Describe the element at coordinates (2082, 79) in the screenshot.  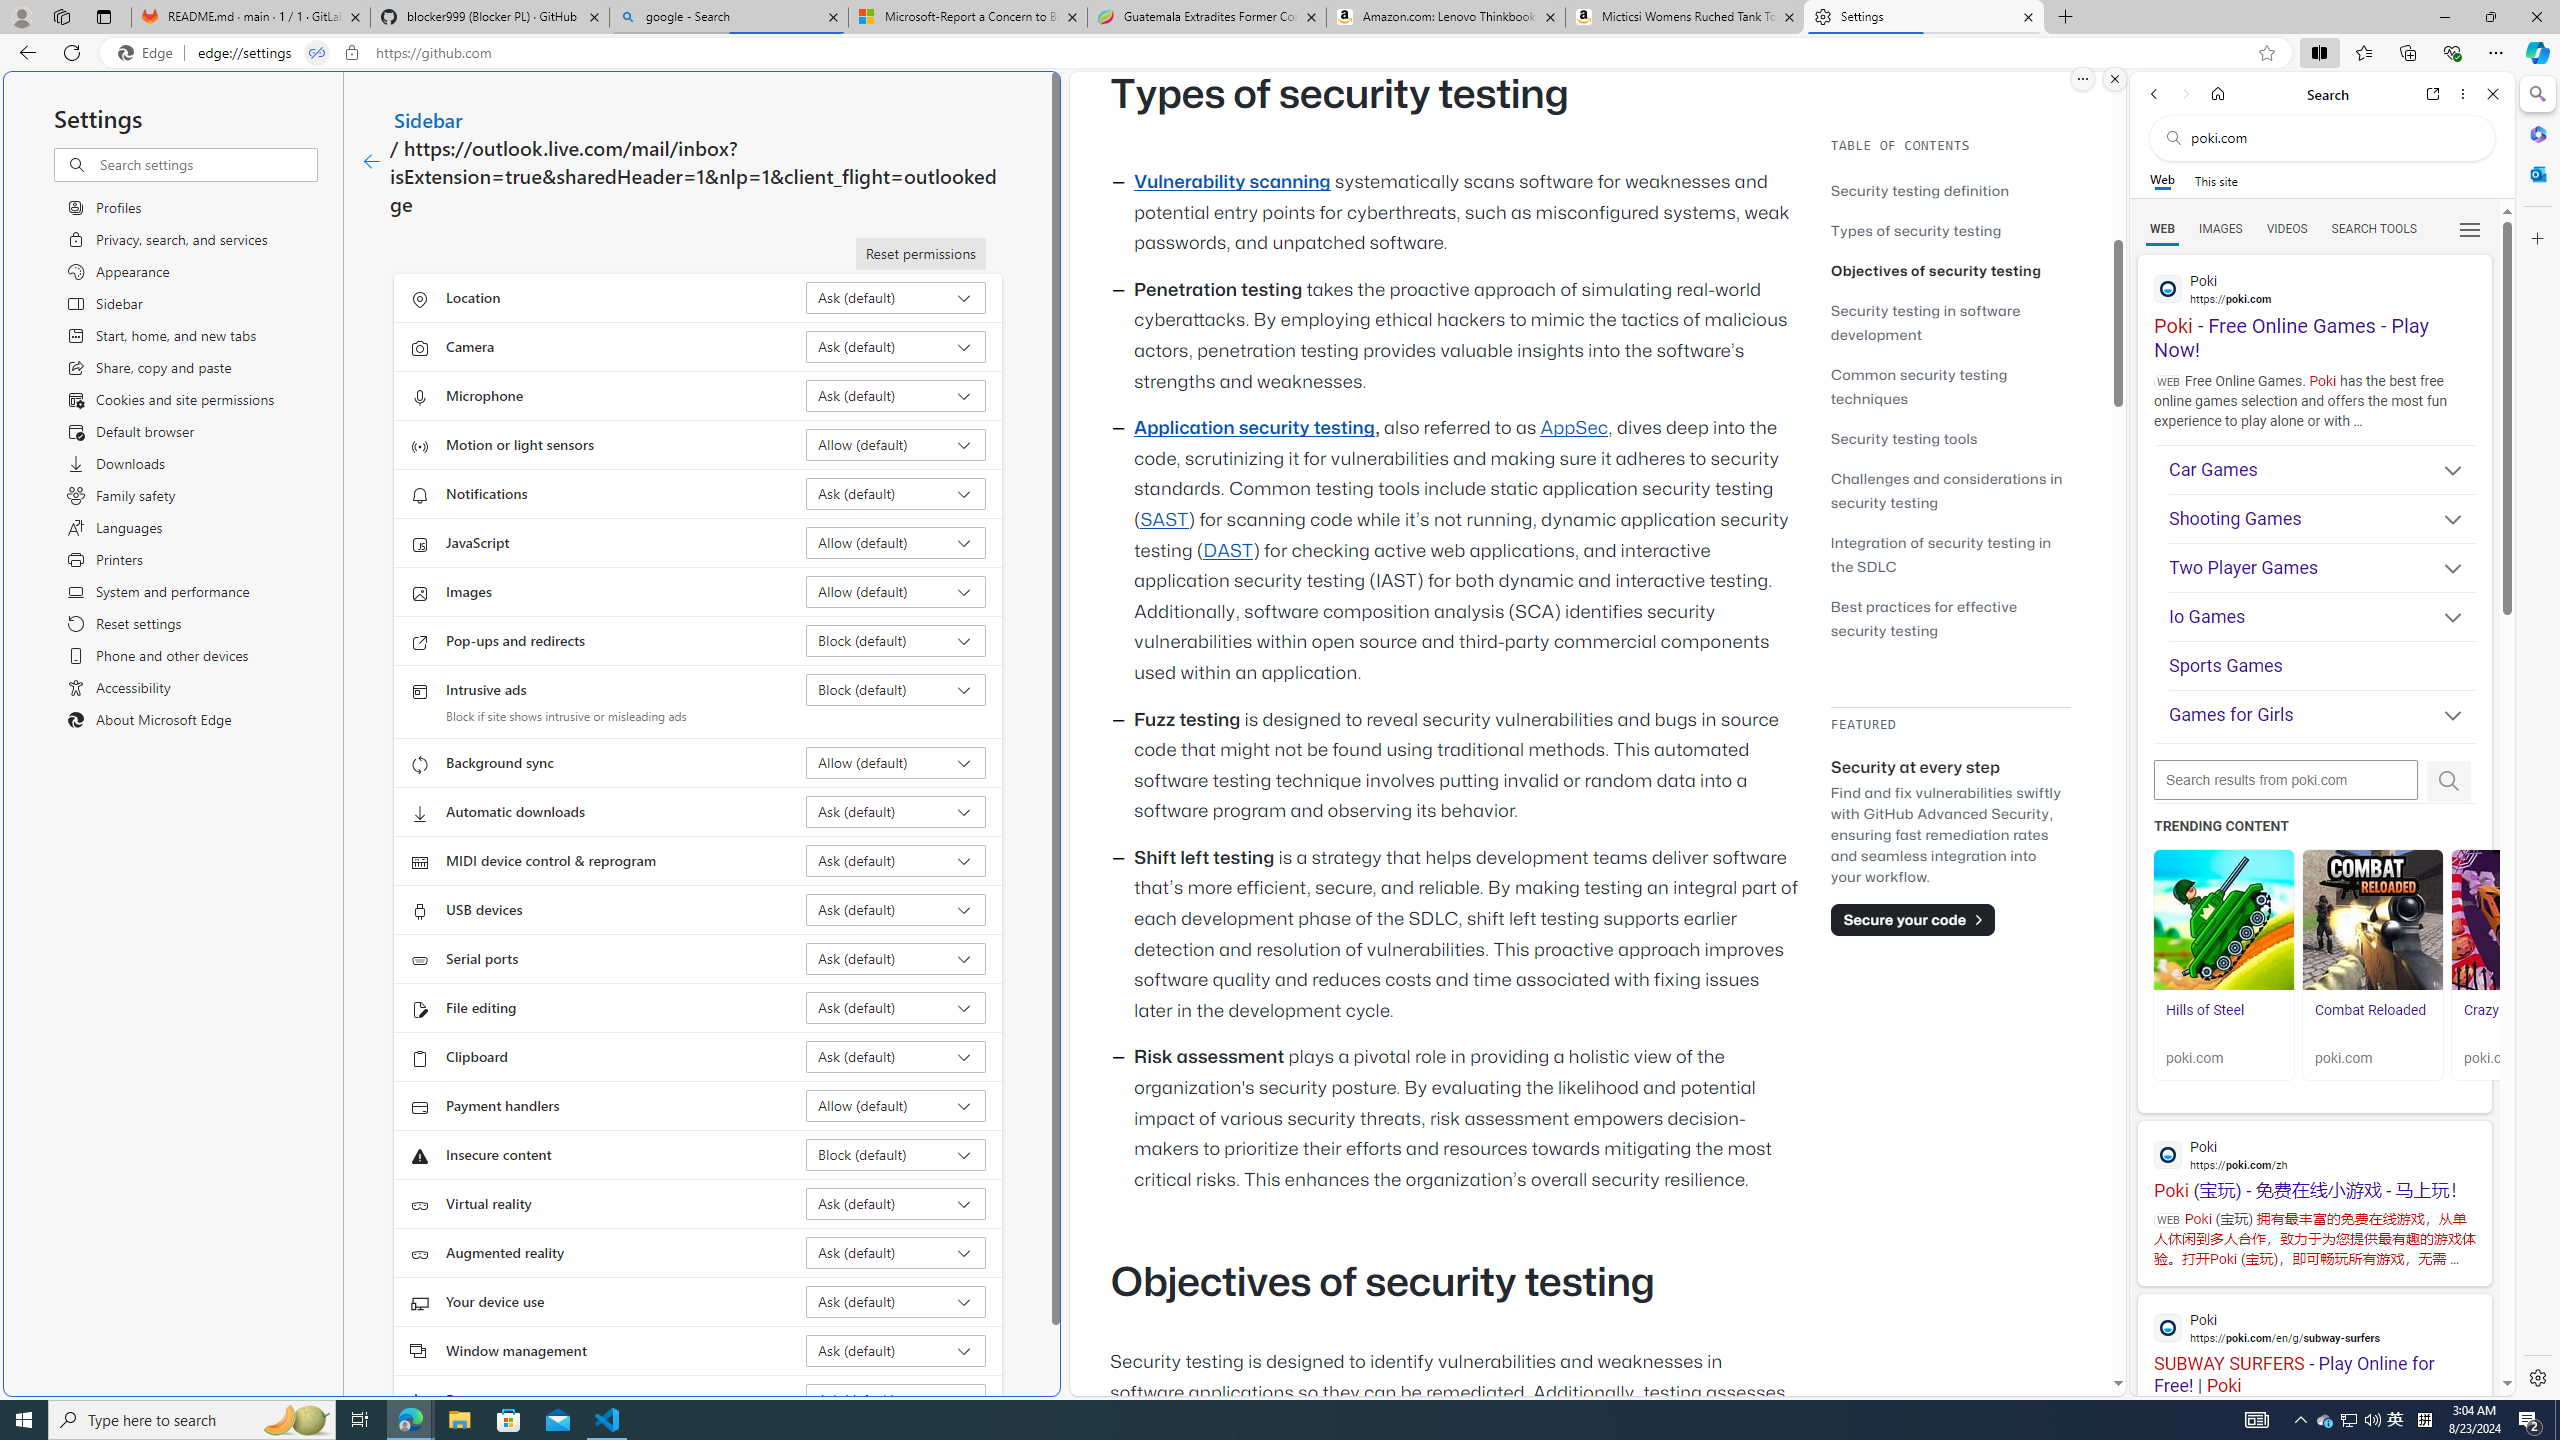
I see `More options.` at that location.